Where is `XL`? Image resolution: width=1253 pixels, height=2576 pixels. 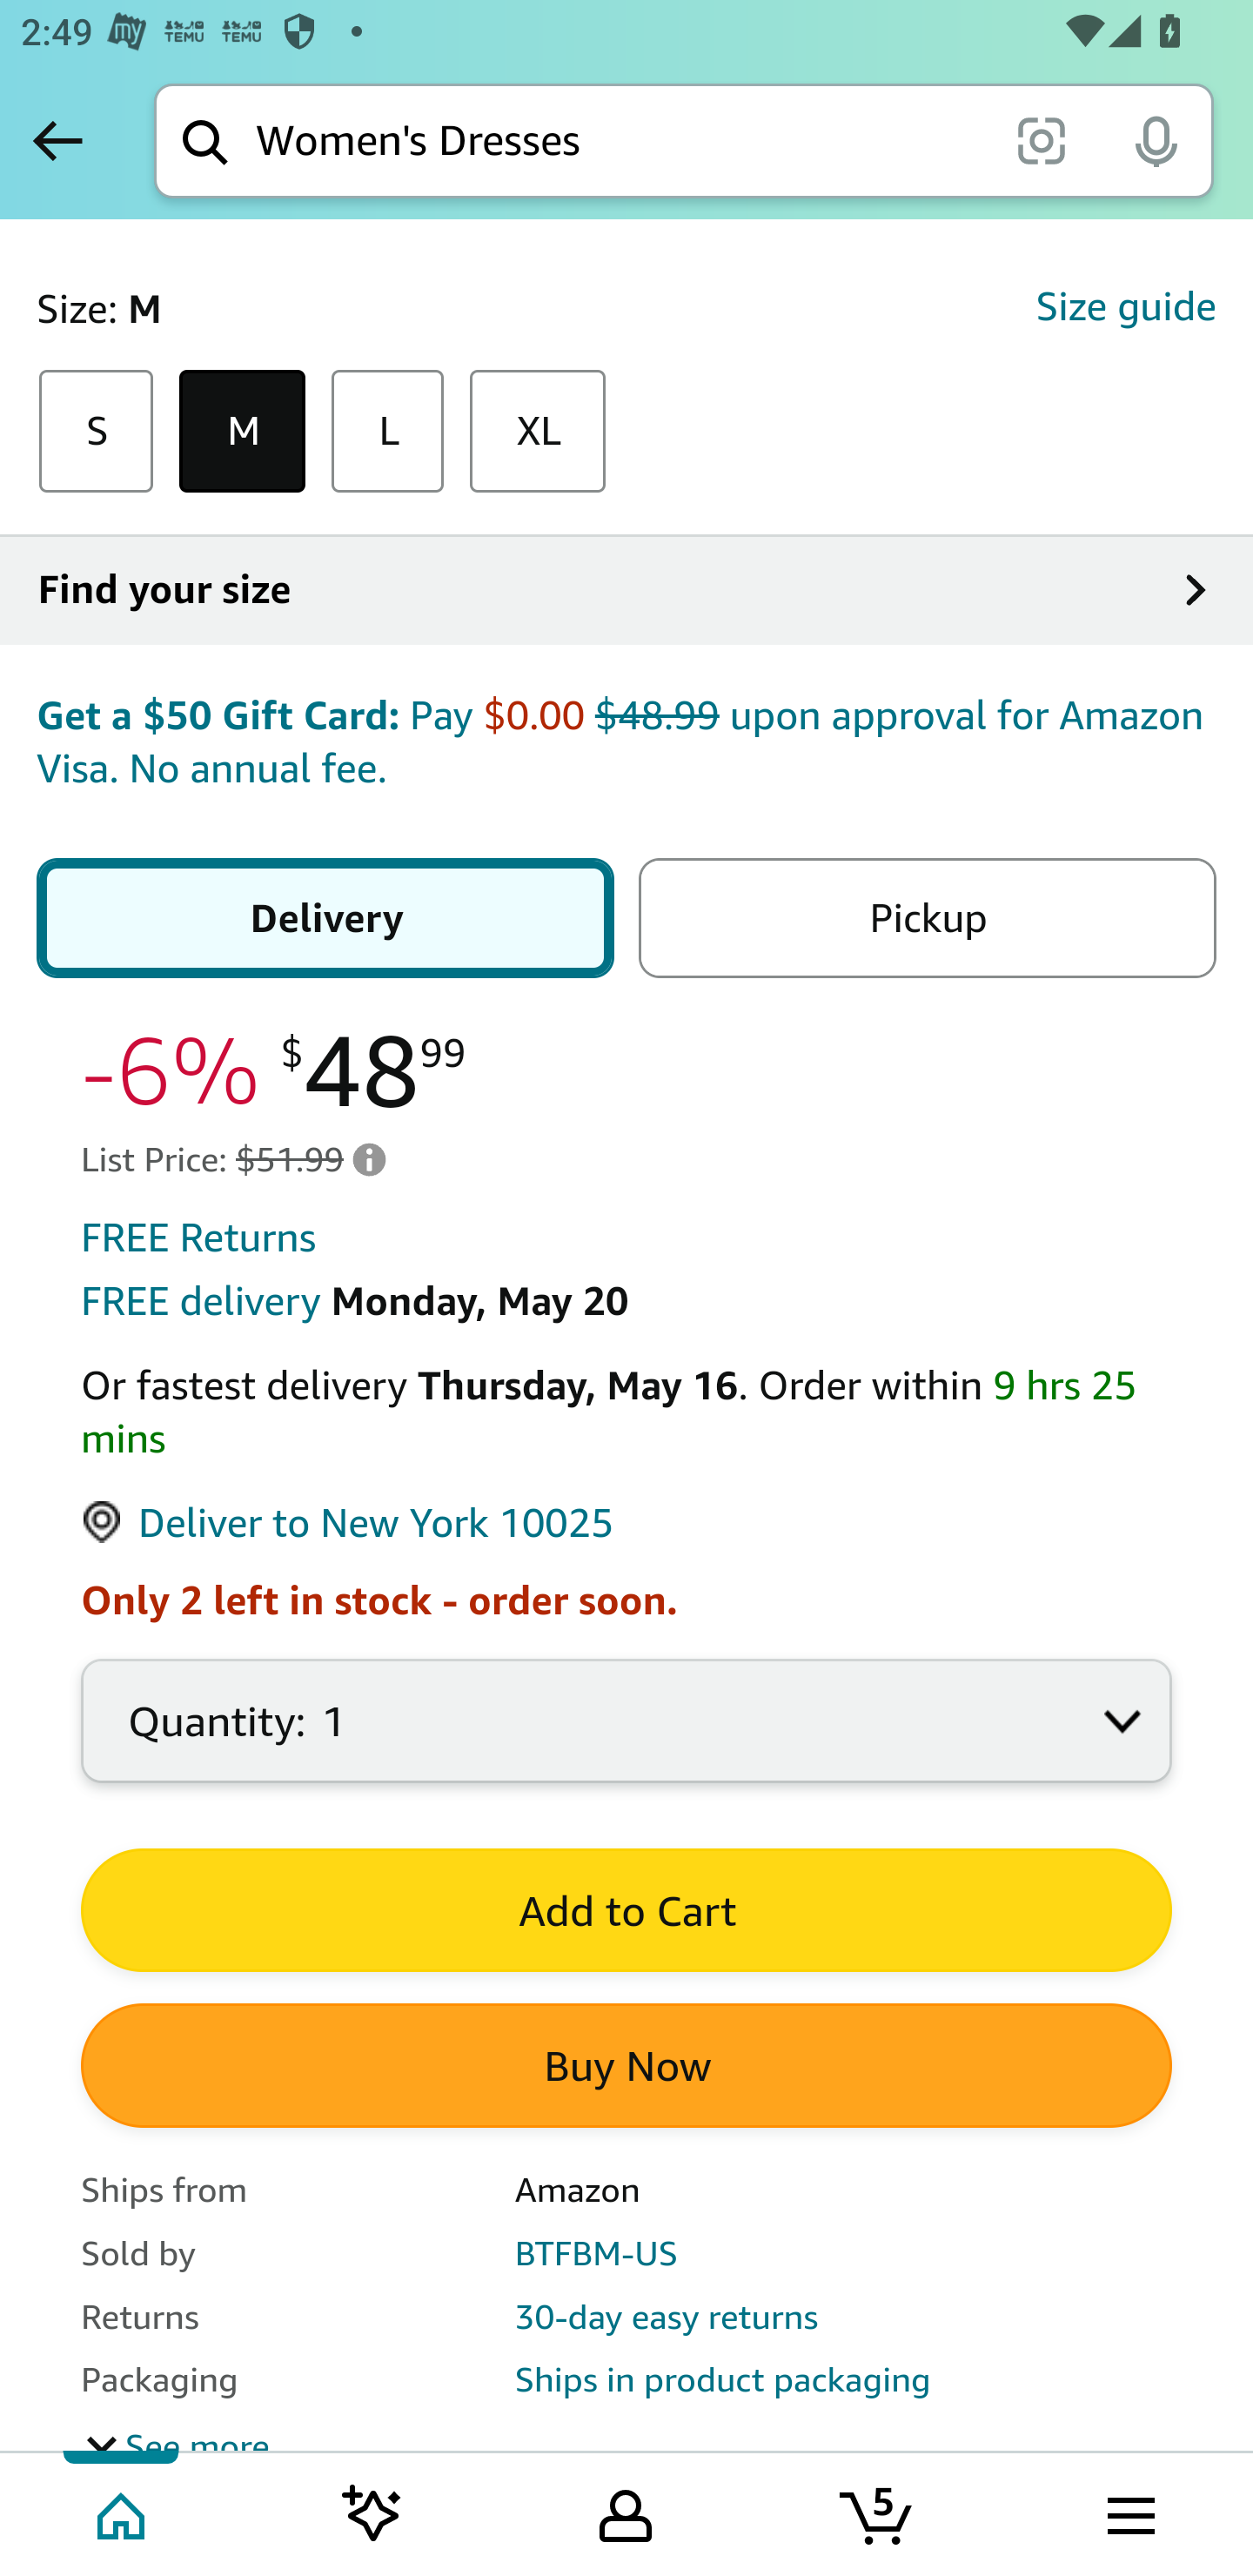 XL is located at coordinates (538, 433).